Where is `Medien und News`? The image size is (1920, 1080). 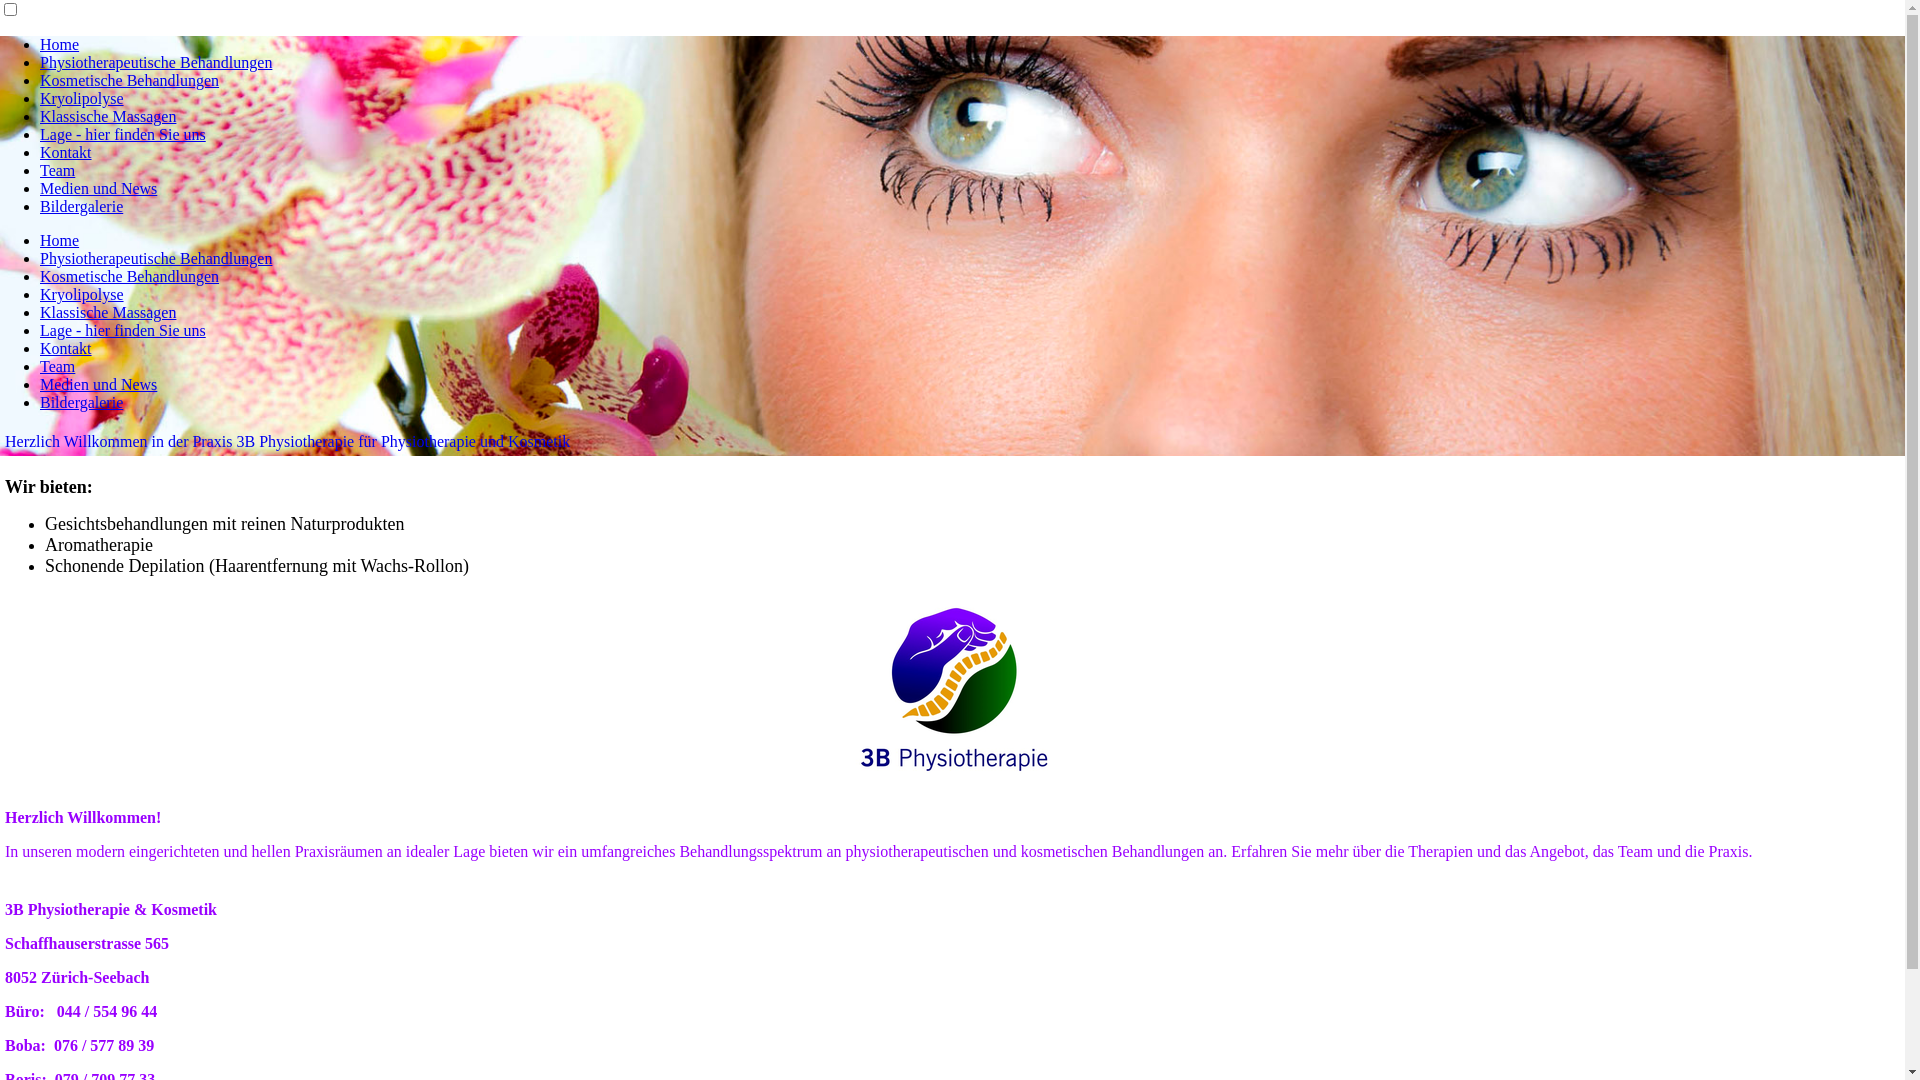
Medien und News is located at coordinates (98, 188).